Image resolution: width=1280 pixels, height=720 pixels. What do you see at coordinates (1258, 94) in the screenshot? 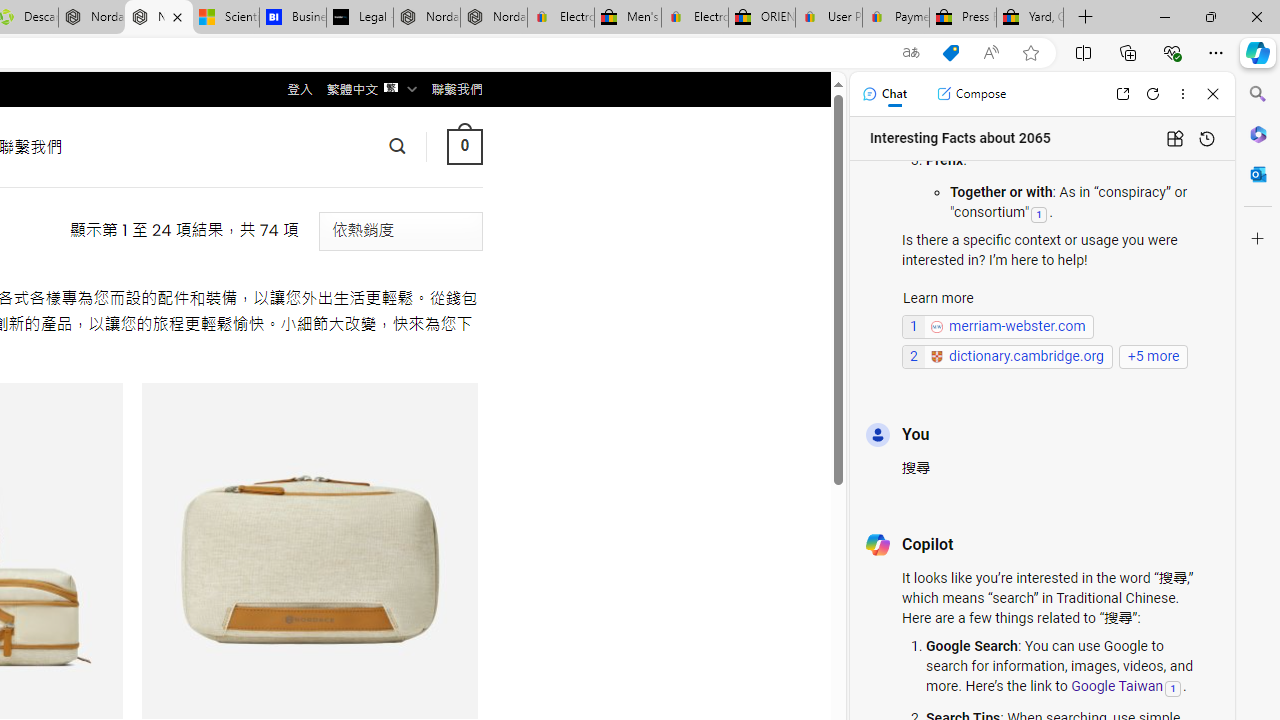
I see `Minimize Search pane` at bounding box center [1258, 94].